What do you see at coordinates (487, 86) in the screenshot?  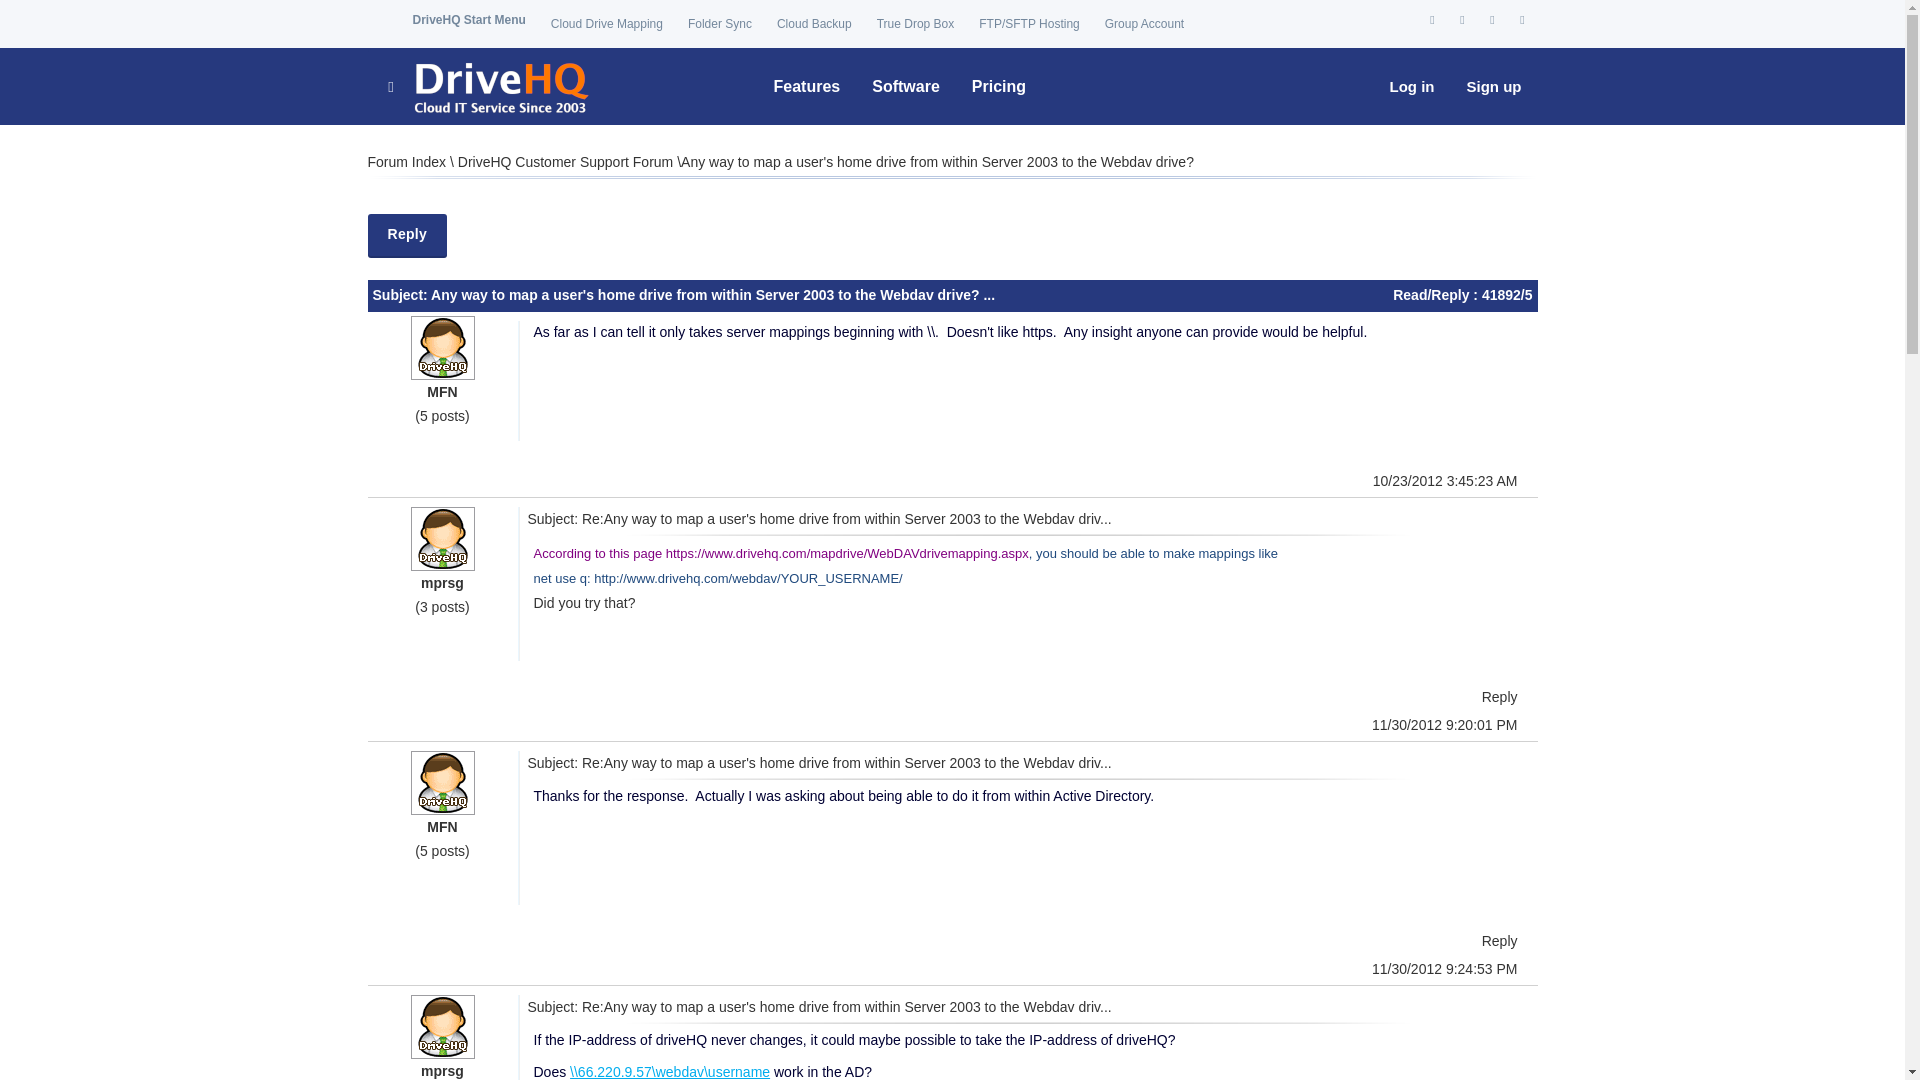 I see `DriveHQ Cloud IT Service Home` at bounding box center [487, 86].